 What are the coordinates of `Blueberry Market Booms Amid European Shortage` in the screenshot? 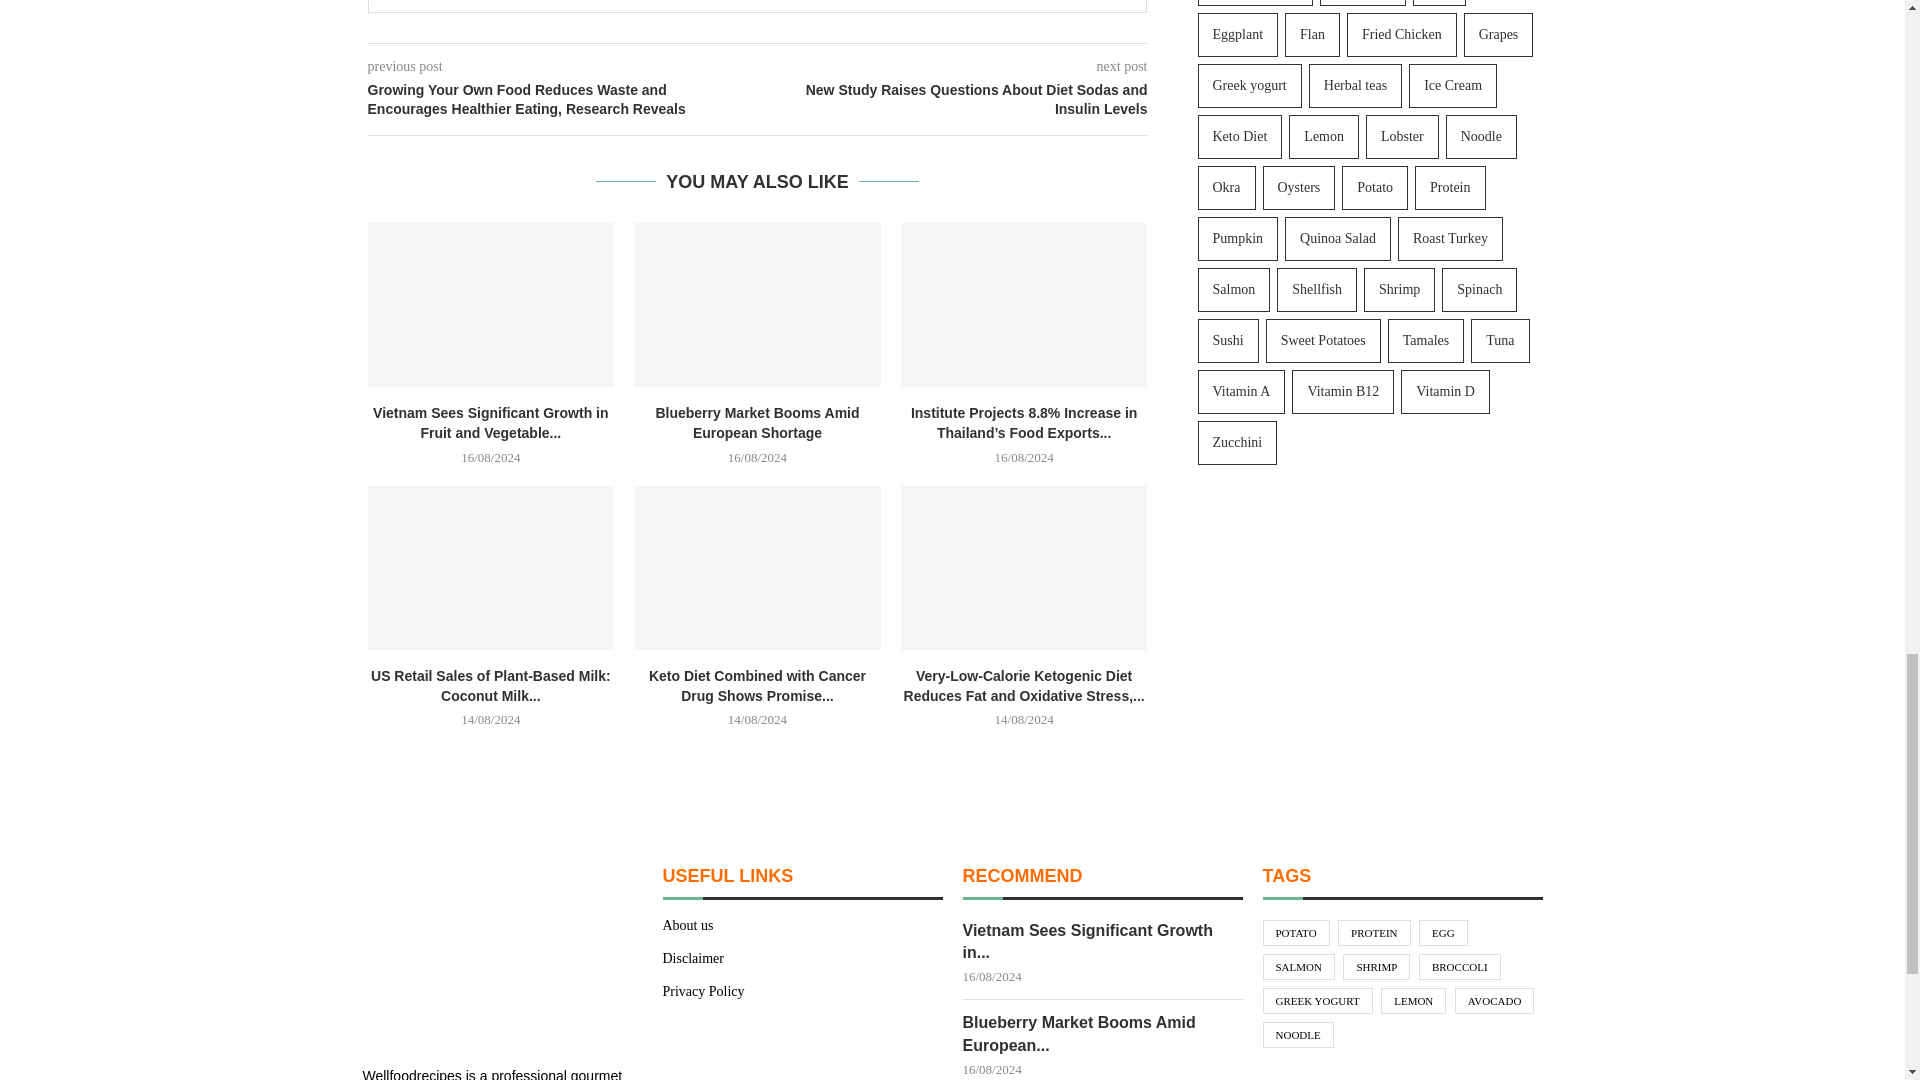 It's located at (757, 304).